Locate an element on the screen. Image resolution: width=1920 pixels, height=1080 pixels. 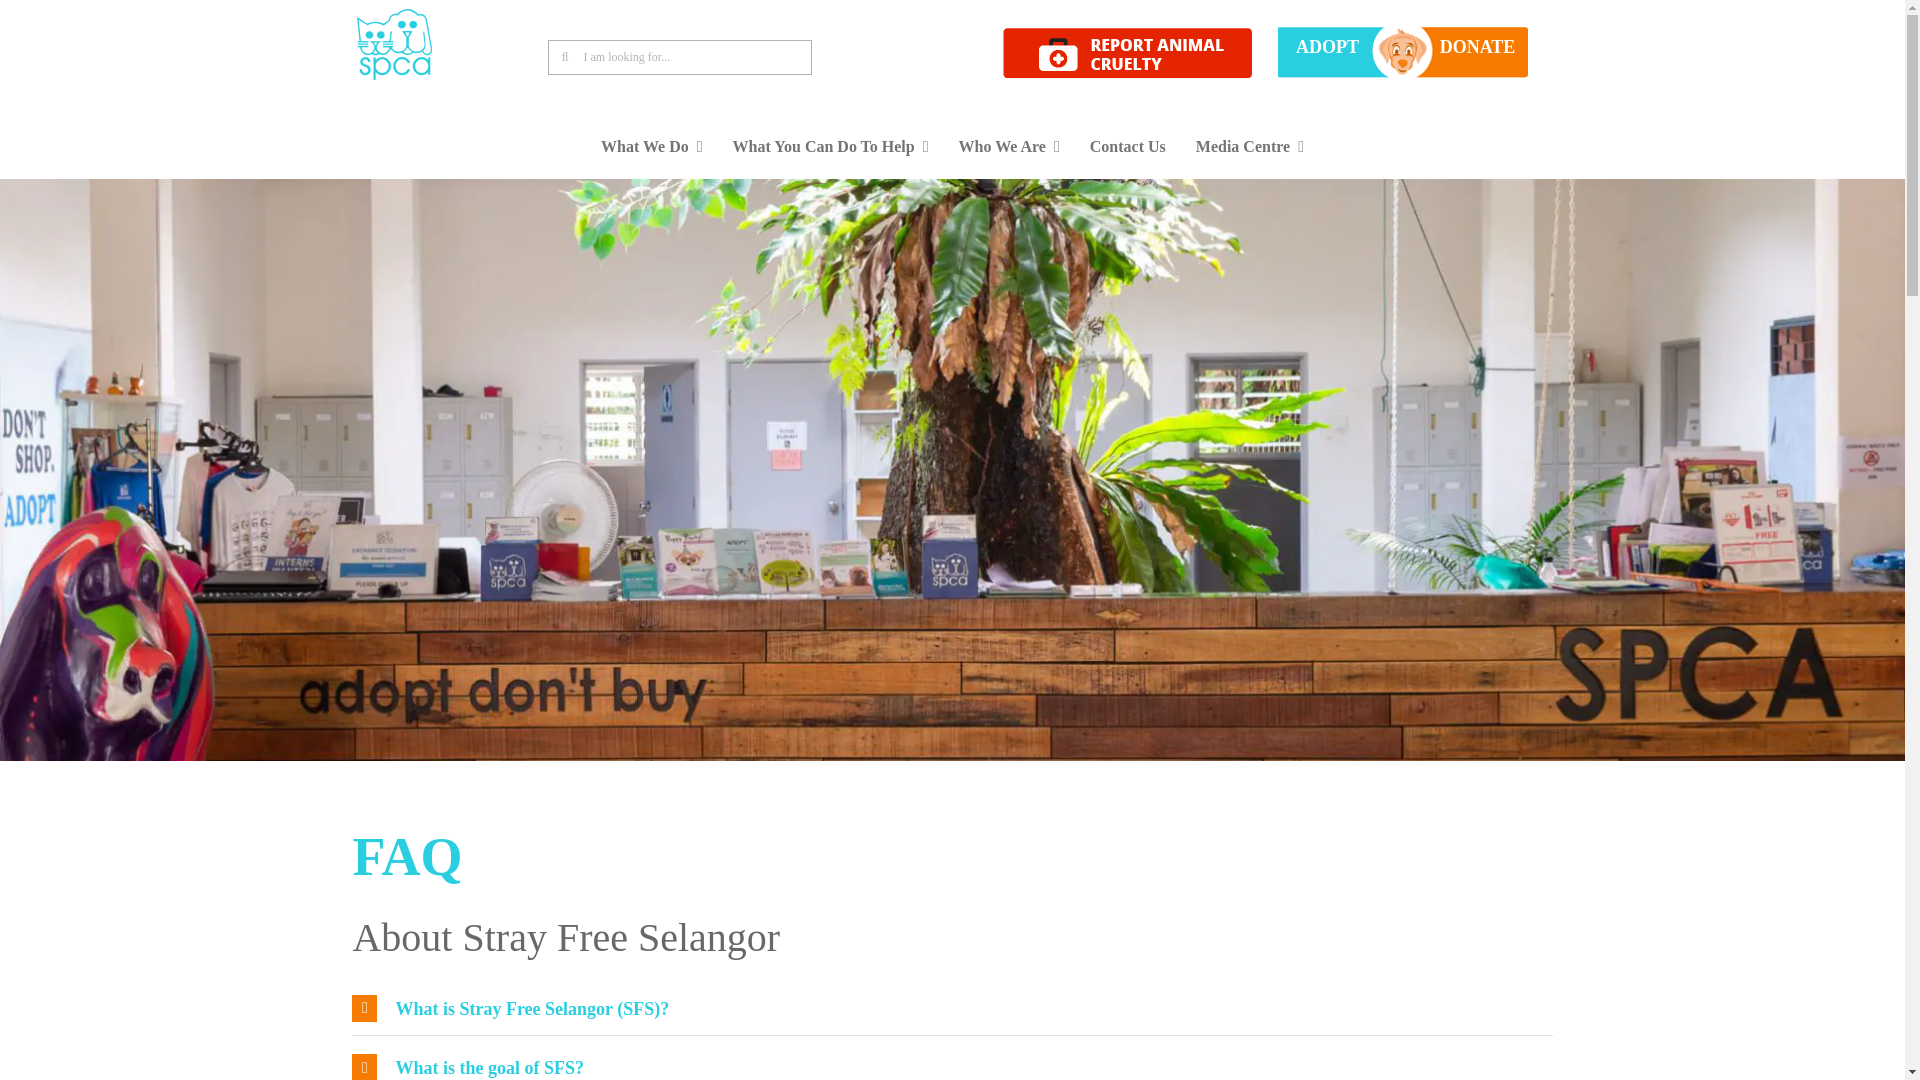
Media Centre is located at coordinates (1250, 146).